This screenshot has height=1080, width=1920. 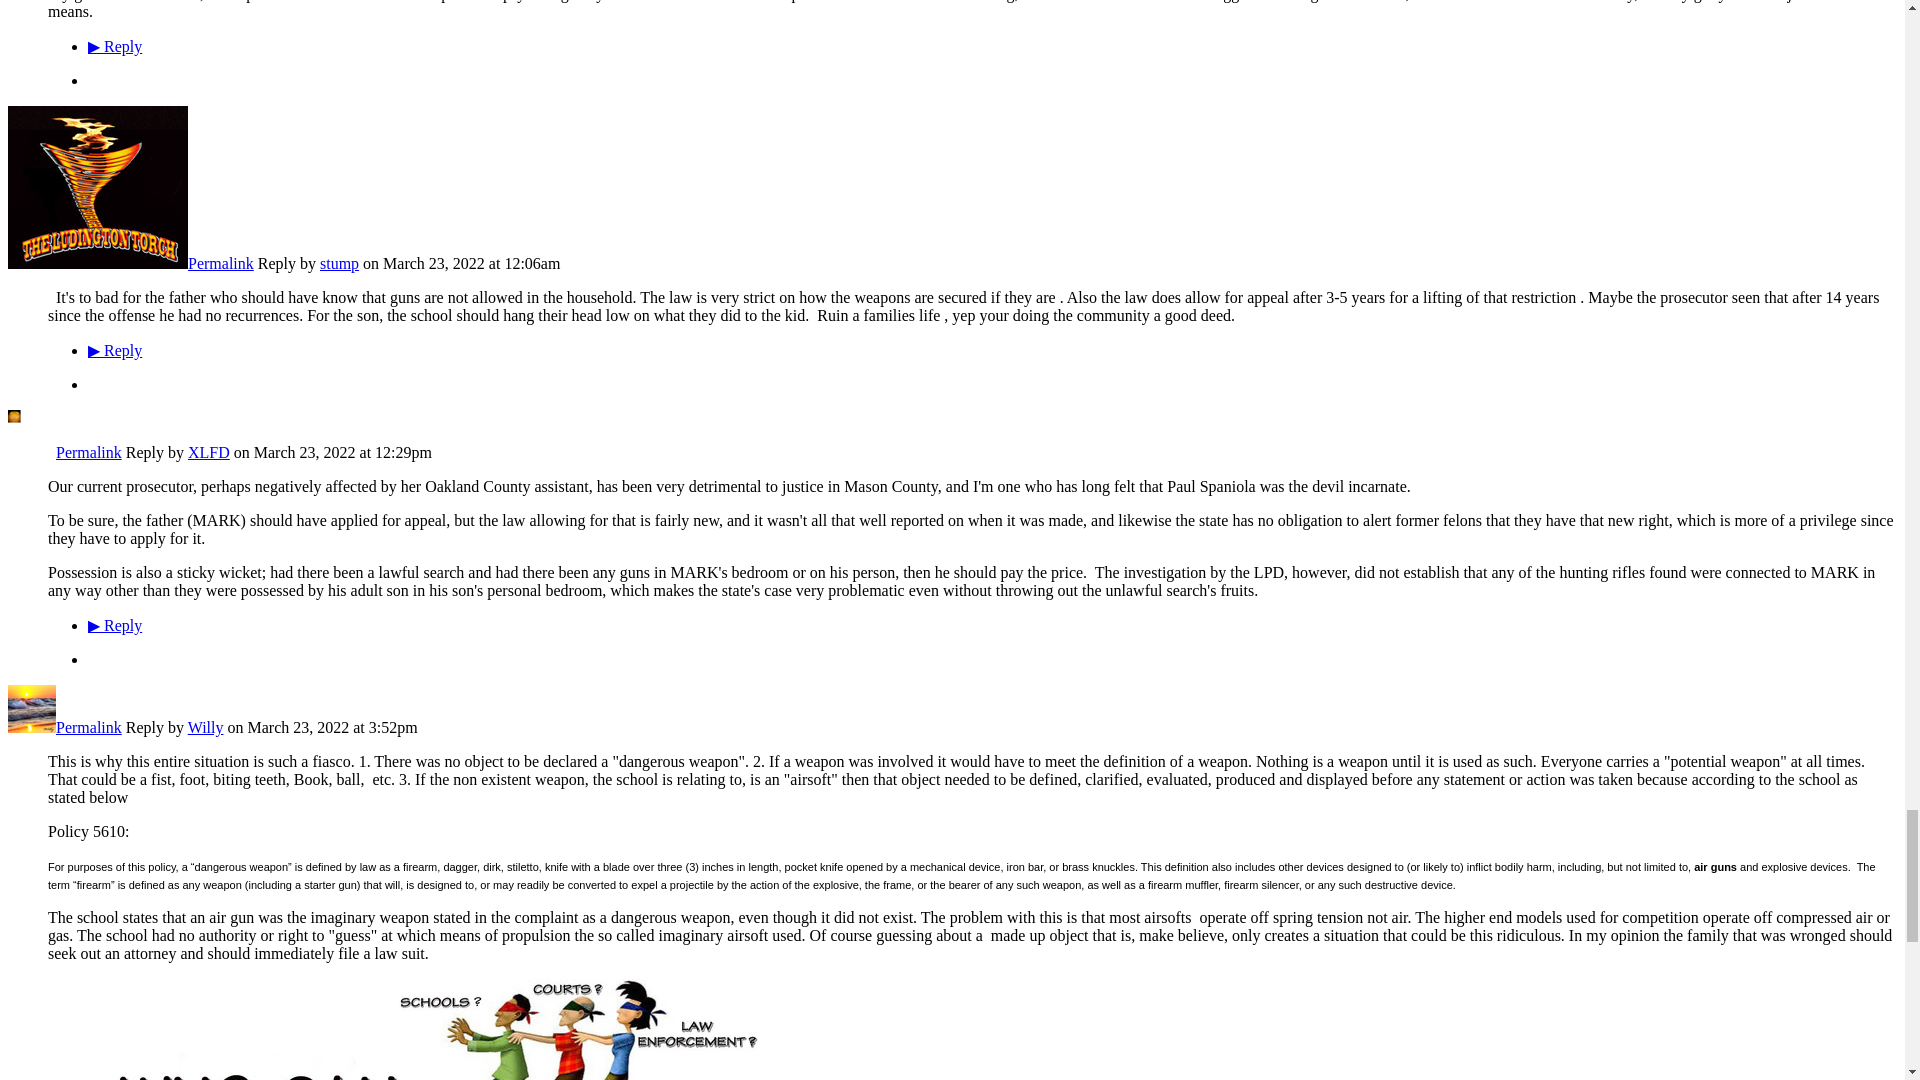 I want to click on stump, so click(x=98, y=263).